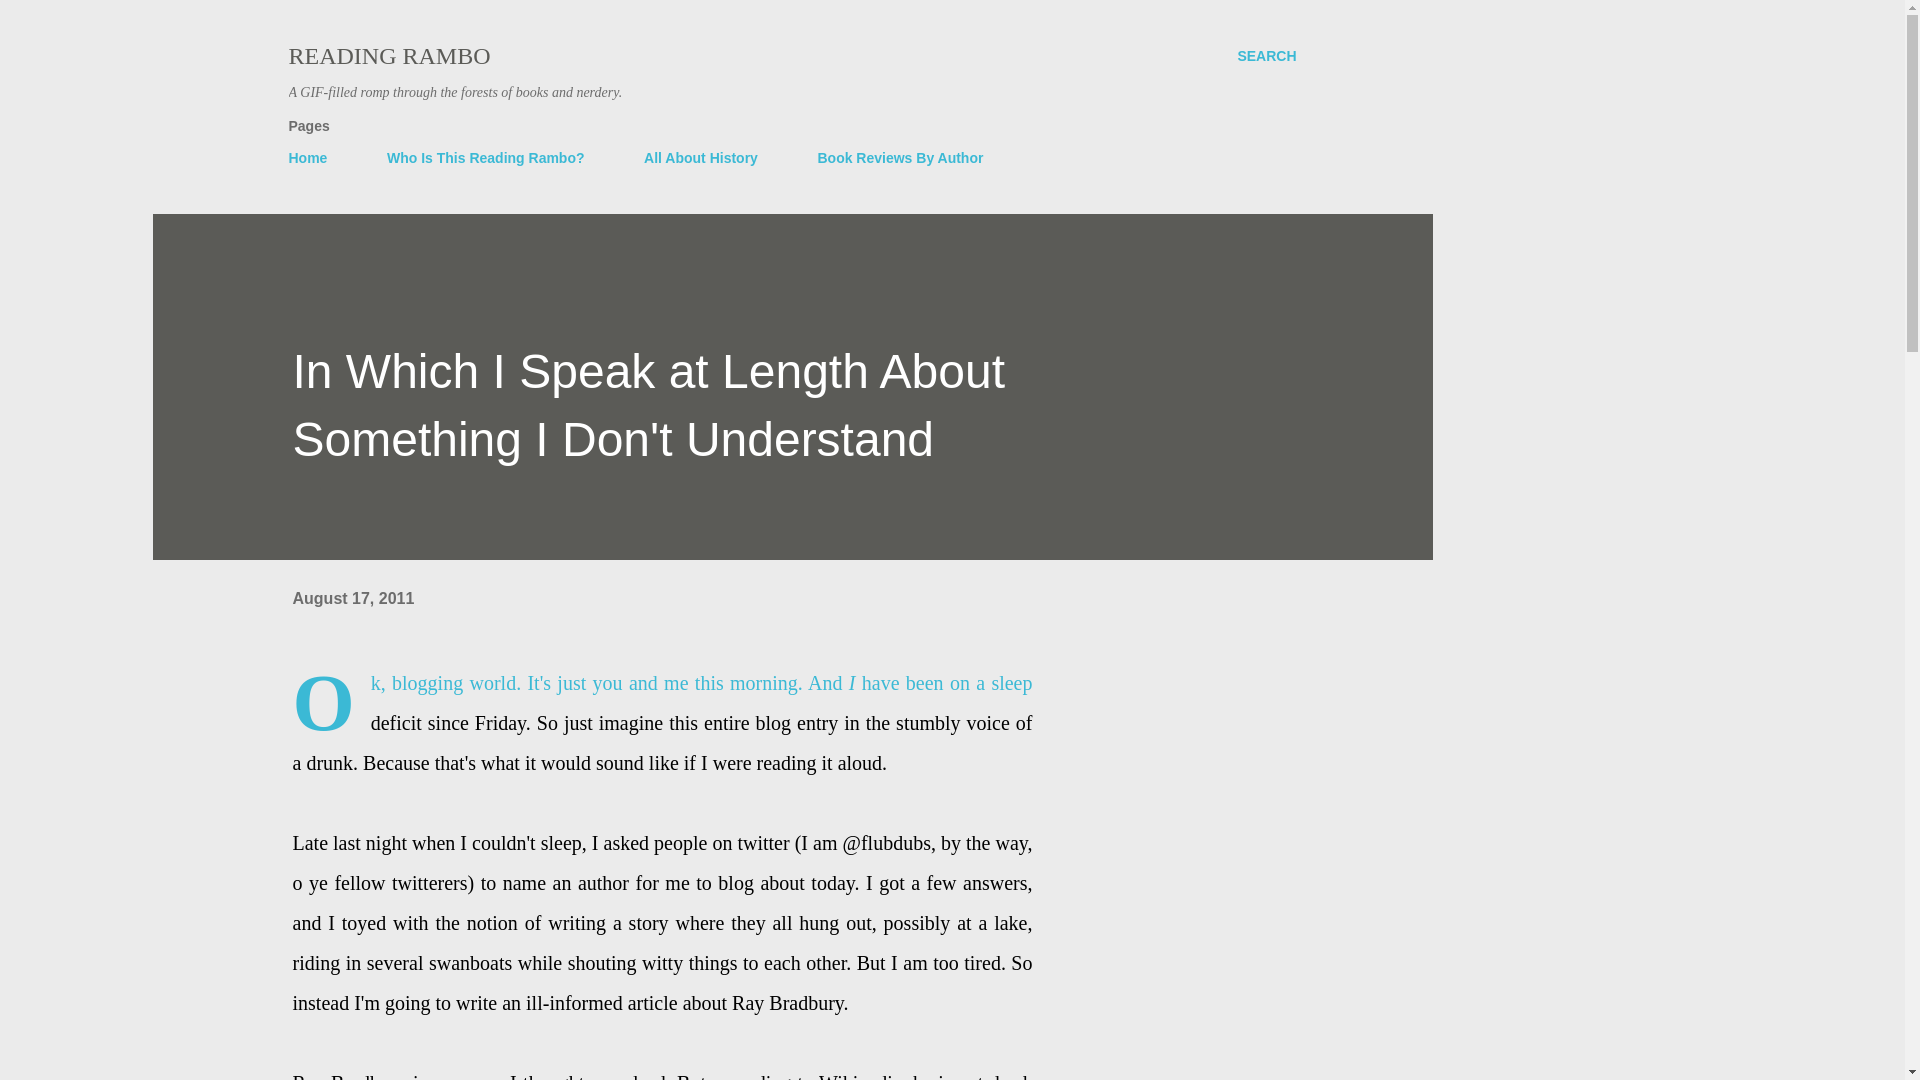  I want to click on permanent link, so click(352, 598).